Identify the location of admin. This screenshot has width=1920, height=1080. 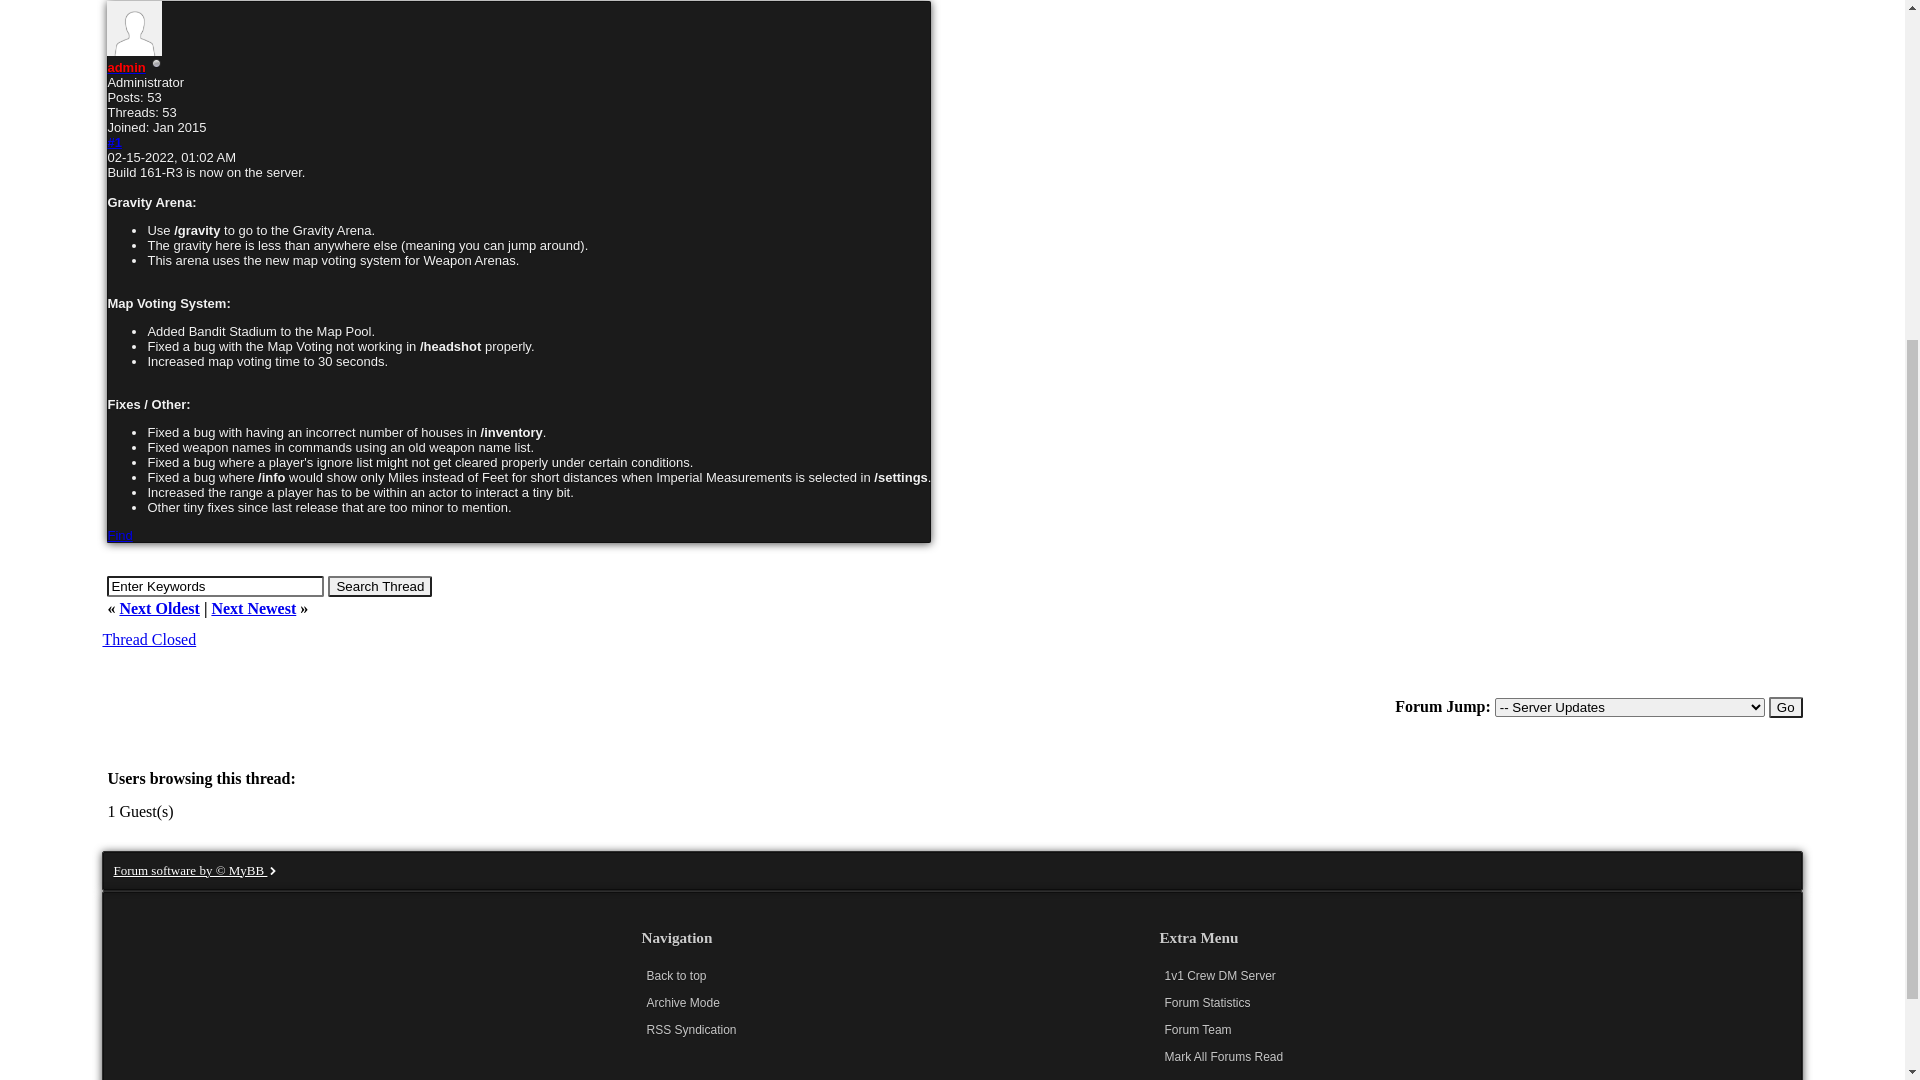
(126, 600).